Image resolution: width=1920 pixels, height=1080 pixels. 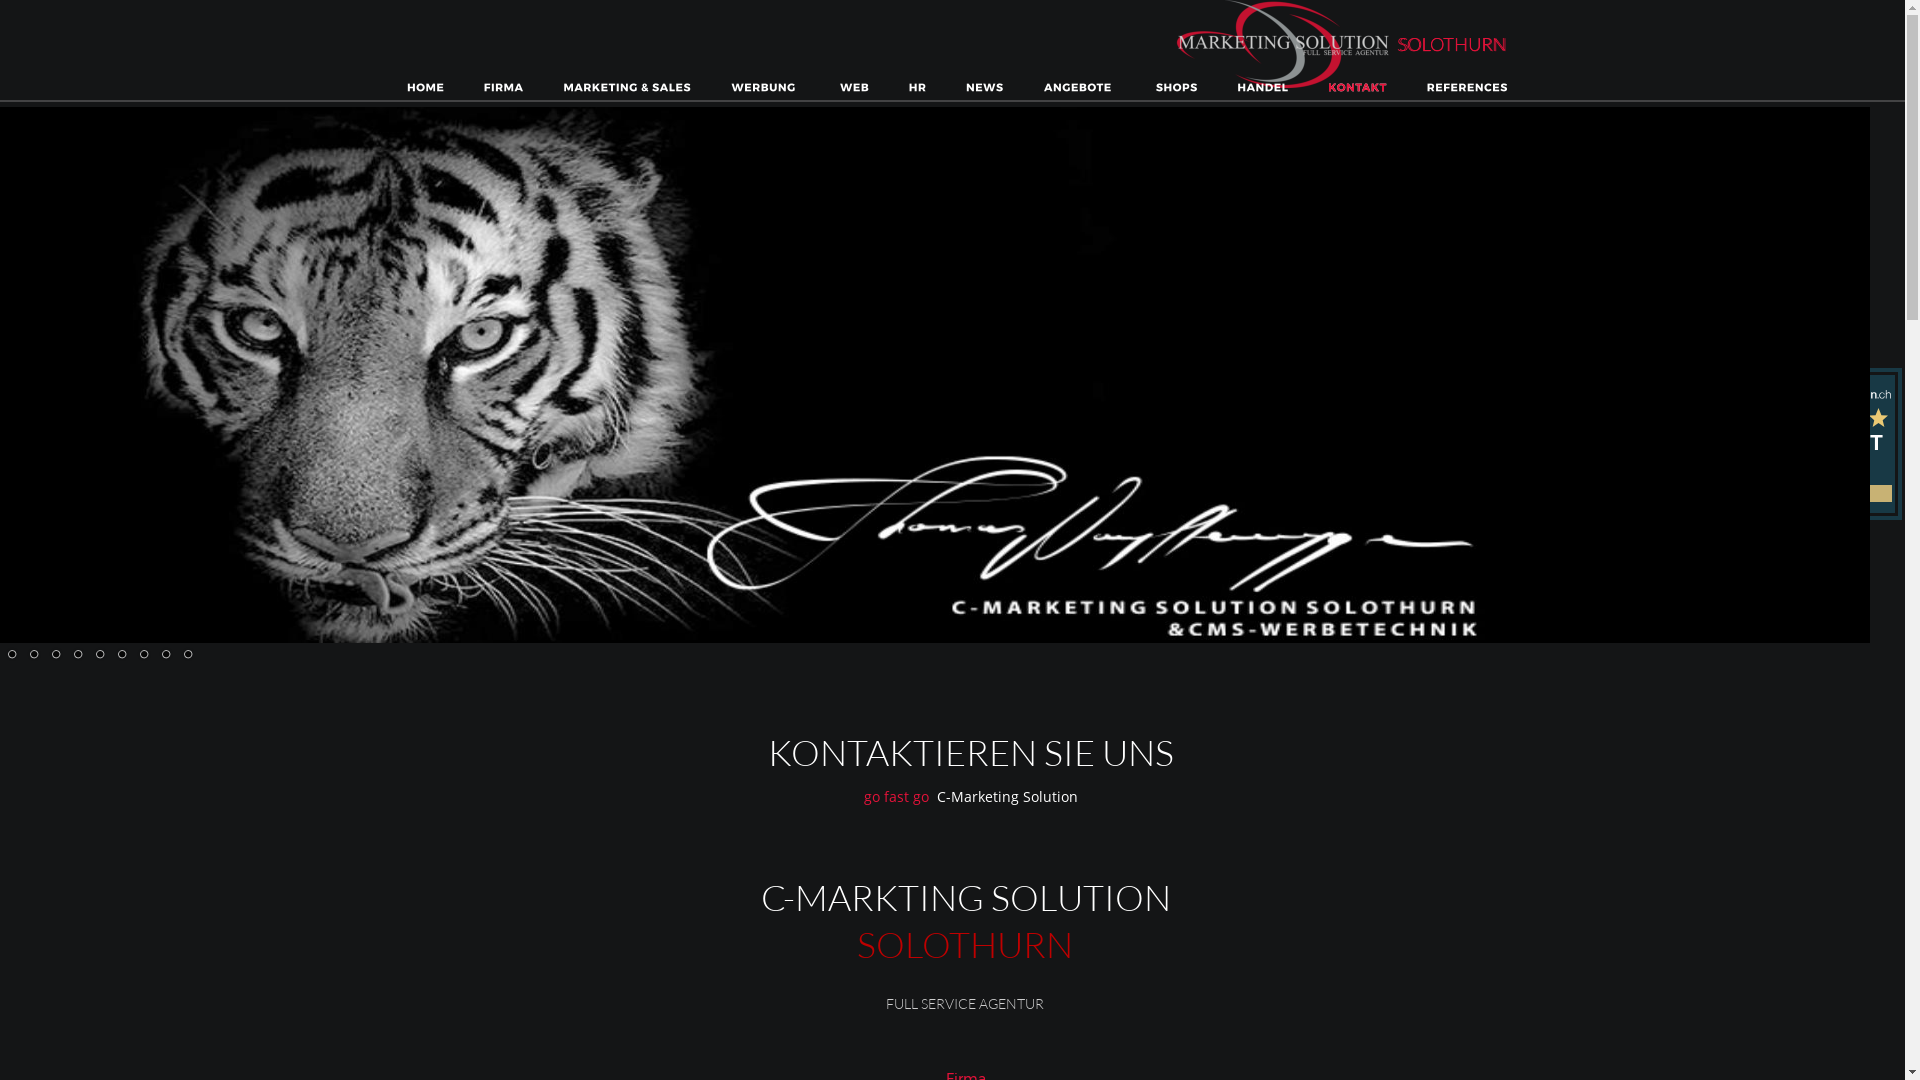 I want to click on 7, so click(x=99, y=654).